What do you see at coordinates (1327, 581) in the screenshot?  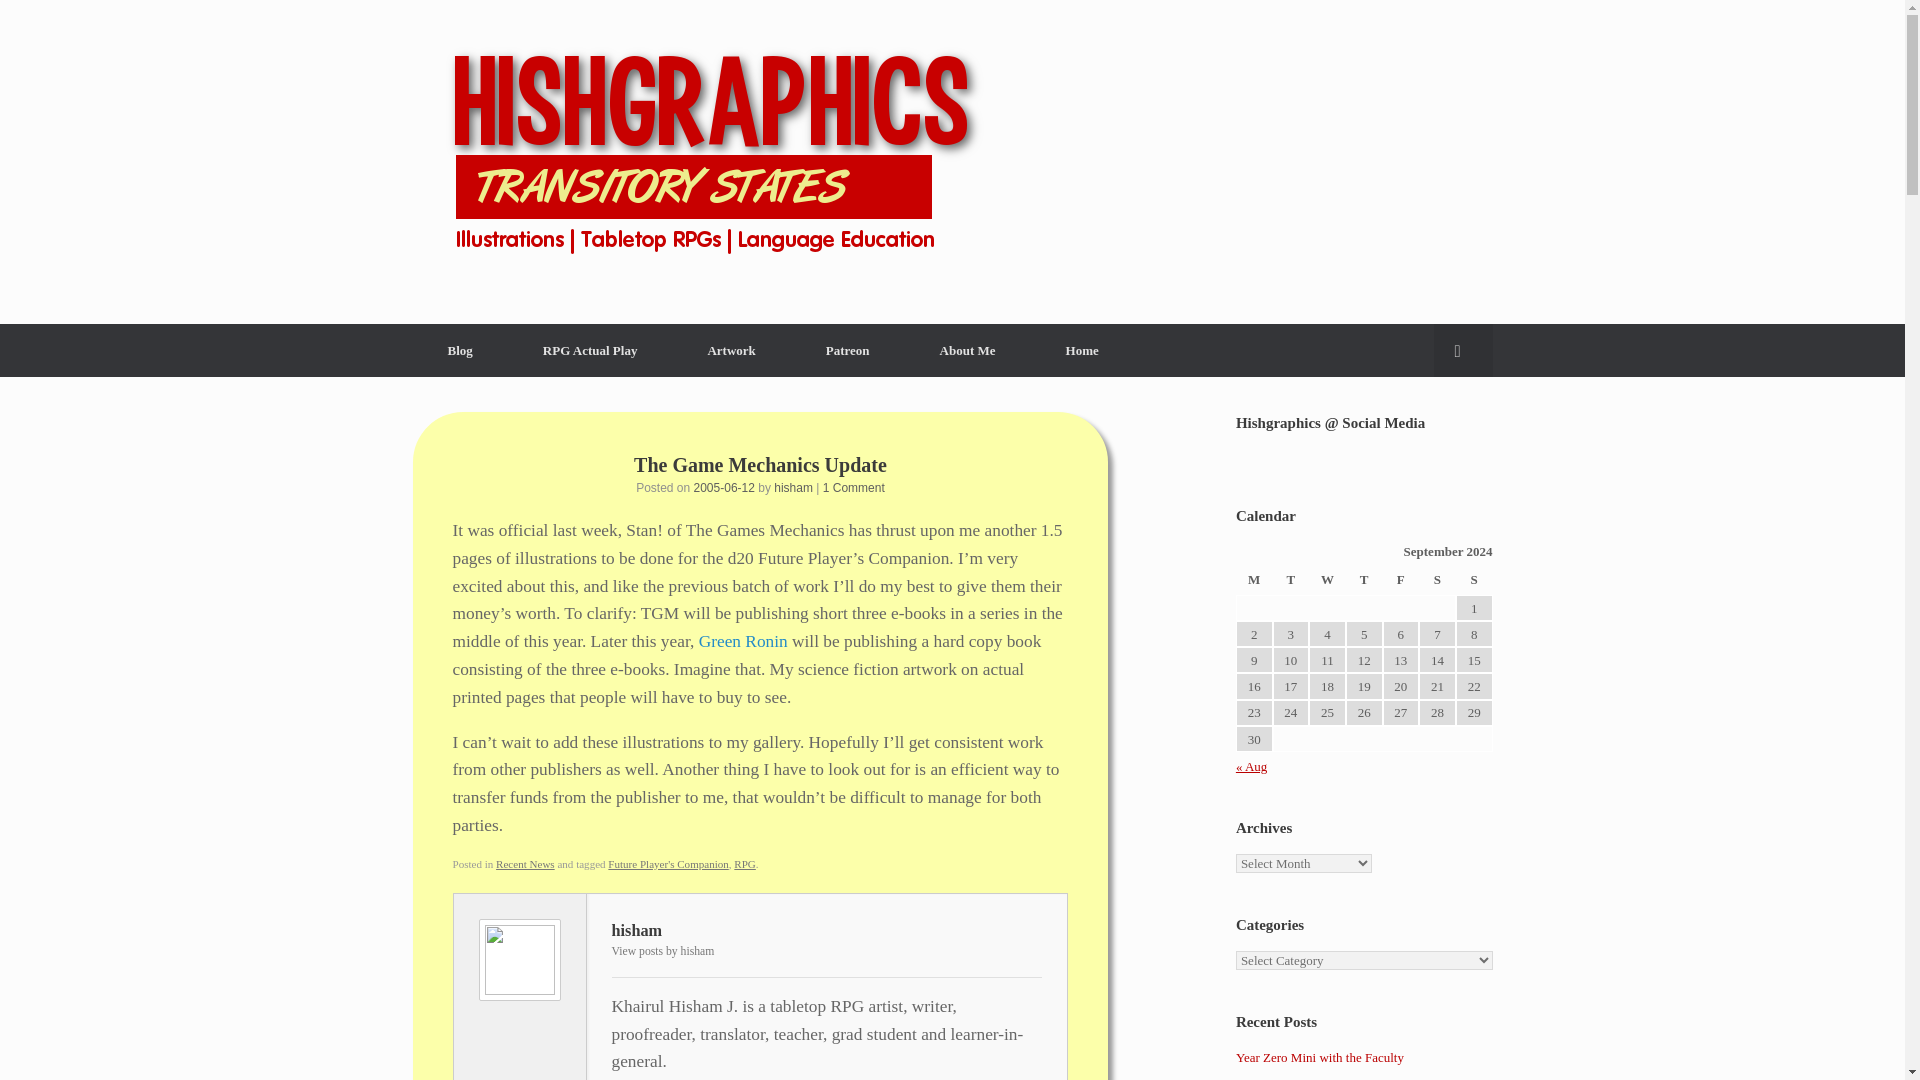 I see `Wednesday` at bounding box center [1327, 581].